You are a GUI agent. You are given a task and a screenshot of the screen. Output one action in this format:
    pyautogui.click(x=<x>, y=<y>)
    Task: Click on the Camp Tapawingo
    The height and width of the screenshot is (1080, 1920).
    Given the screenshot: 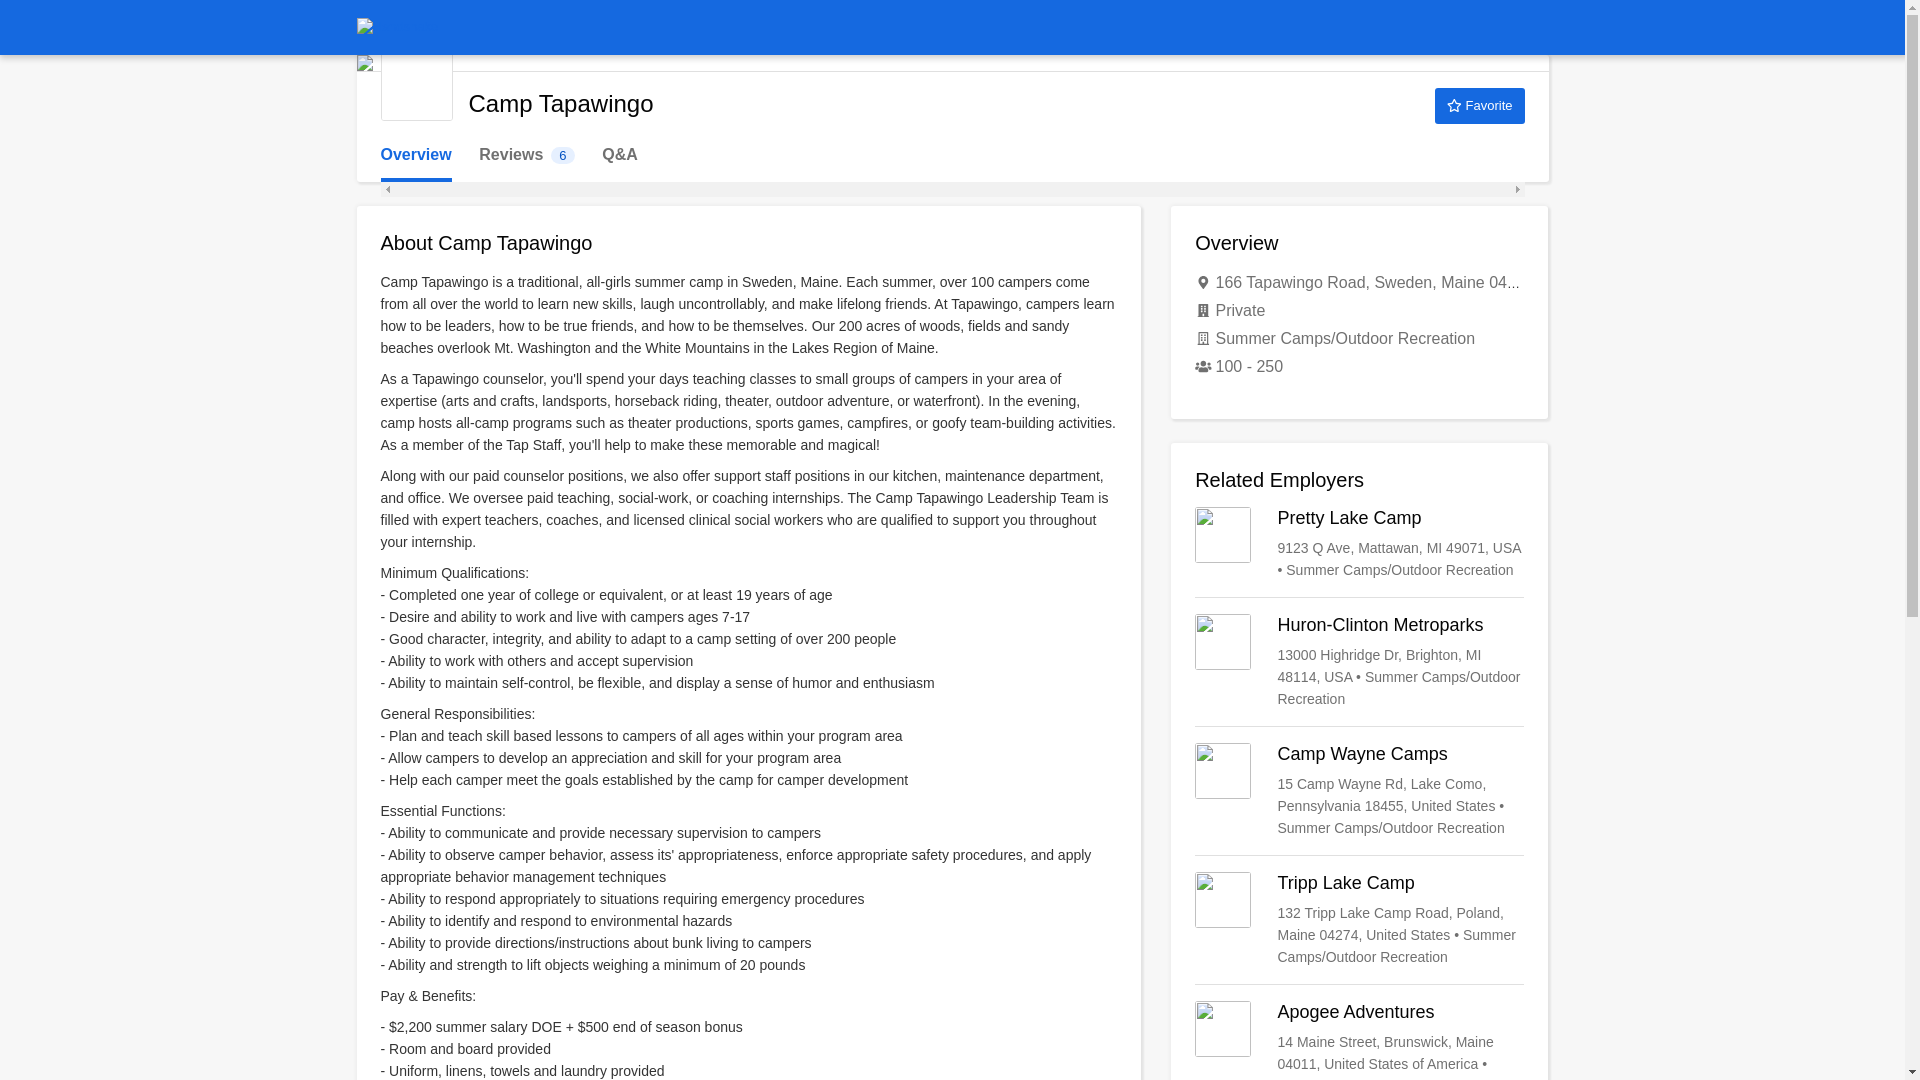 What is the action you would take?
    pyautogui.click(x=1359, y=919)
    